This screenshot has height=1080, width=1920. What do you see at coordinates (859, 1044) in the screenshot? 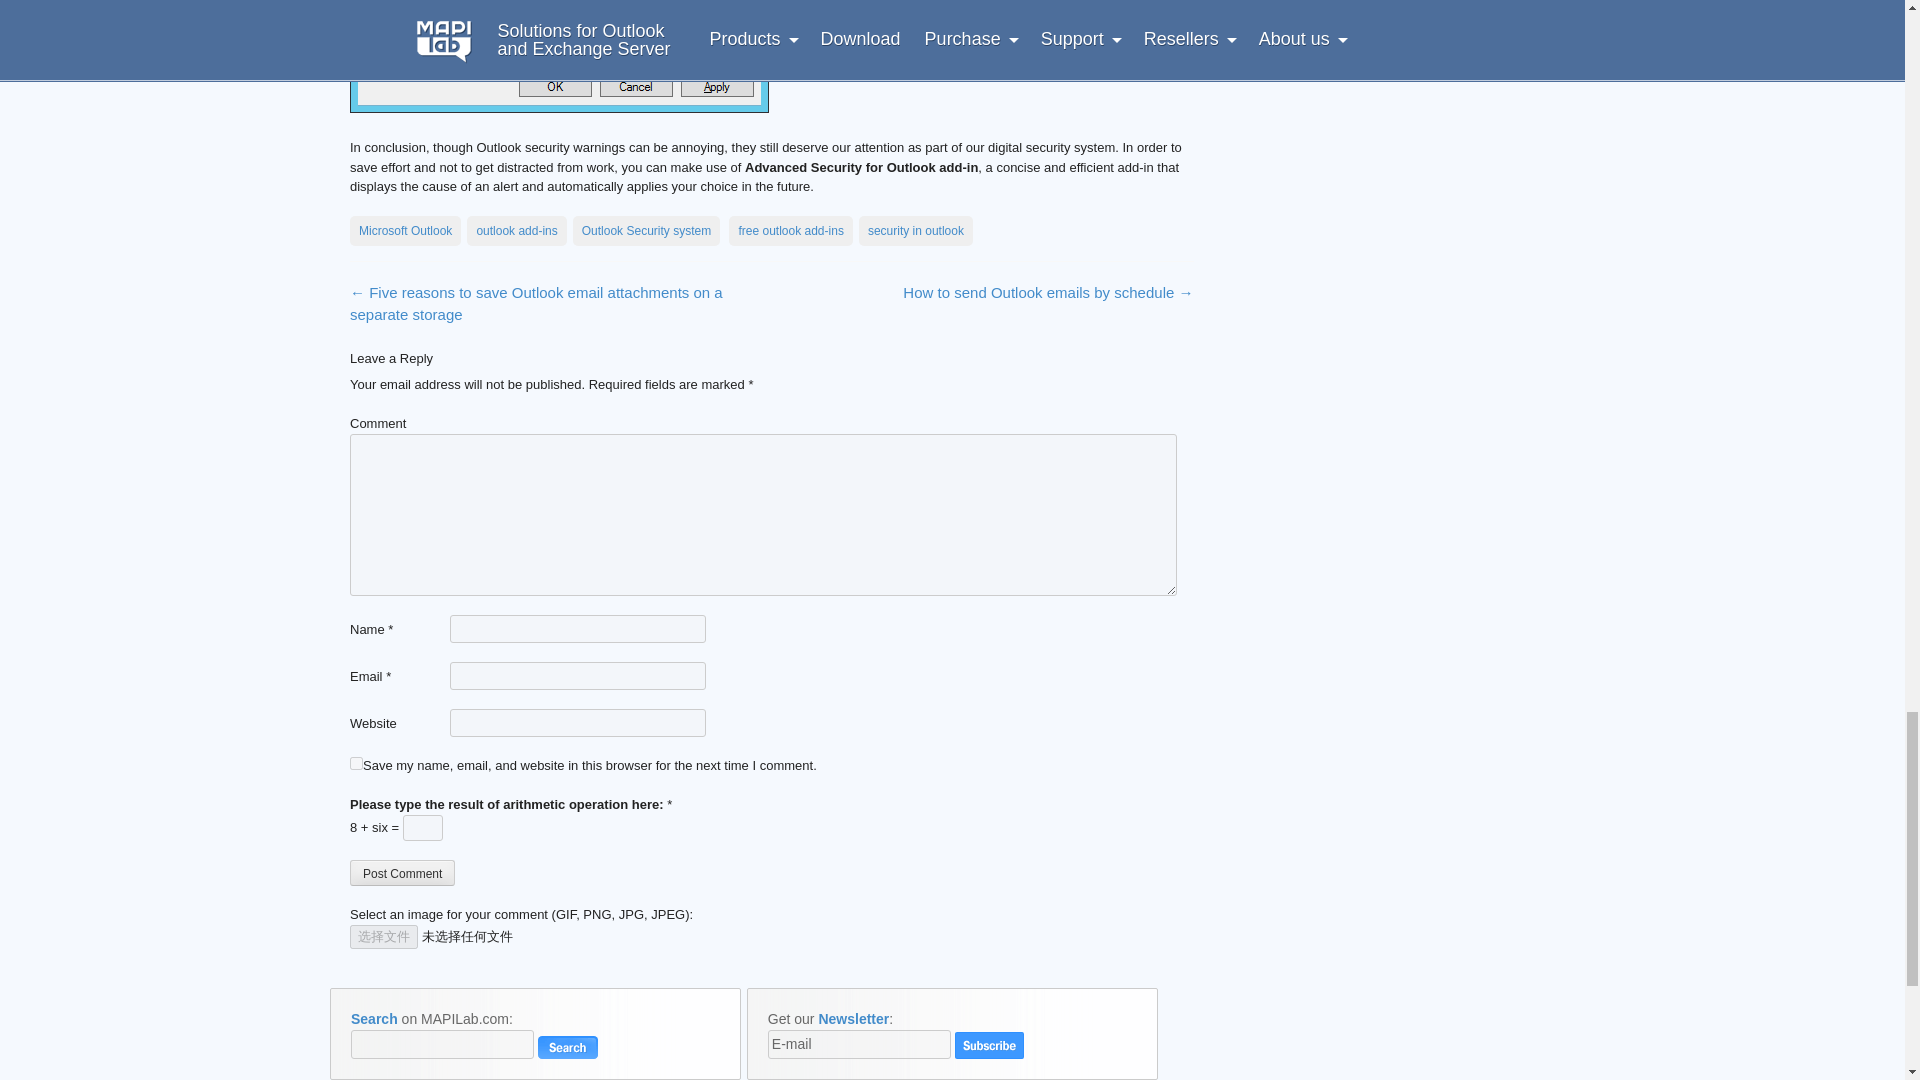
I see `E-mail` at bounding box center [859, 1044].